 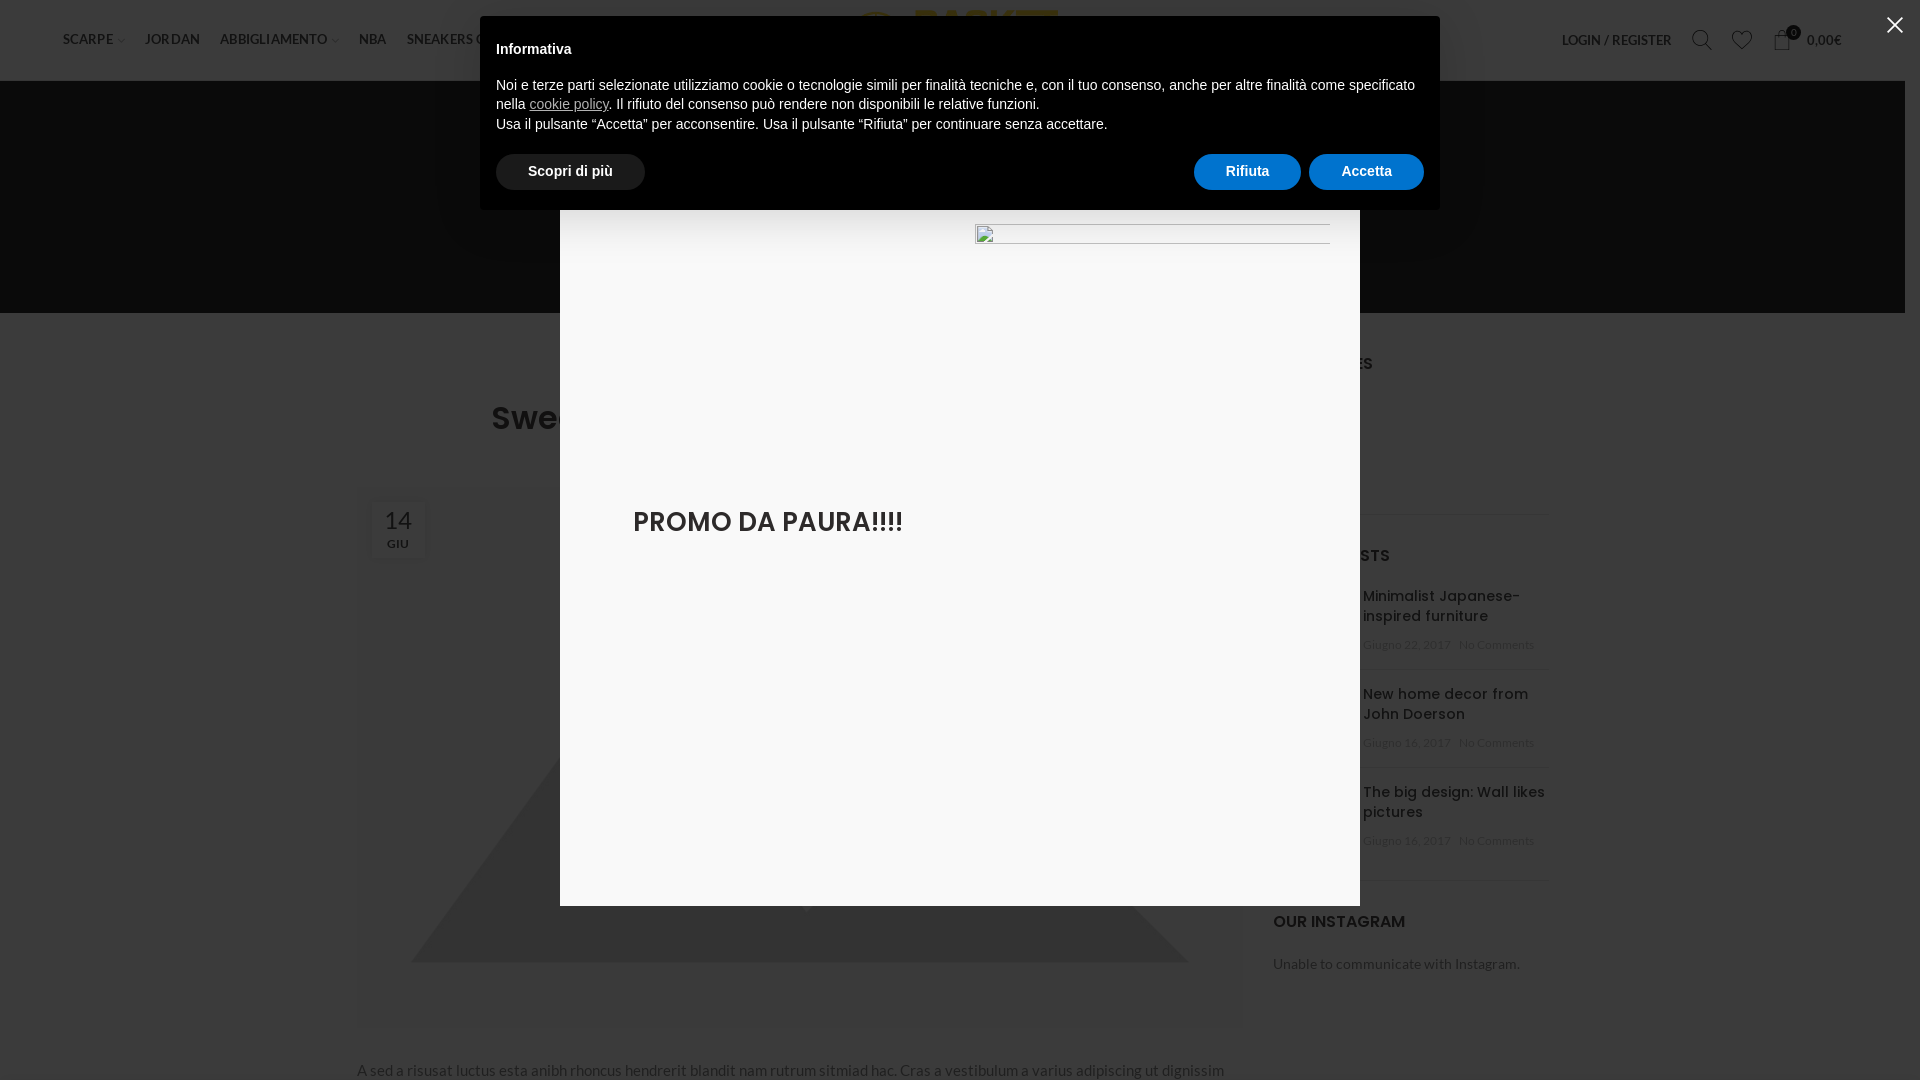 I want to click on JORDAN, so click(x=172, y=40).